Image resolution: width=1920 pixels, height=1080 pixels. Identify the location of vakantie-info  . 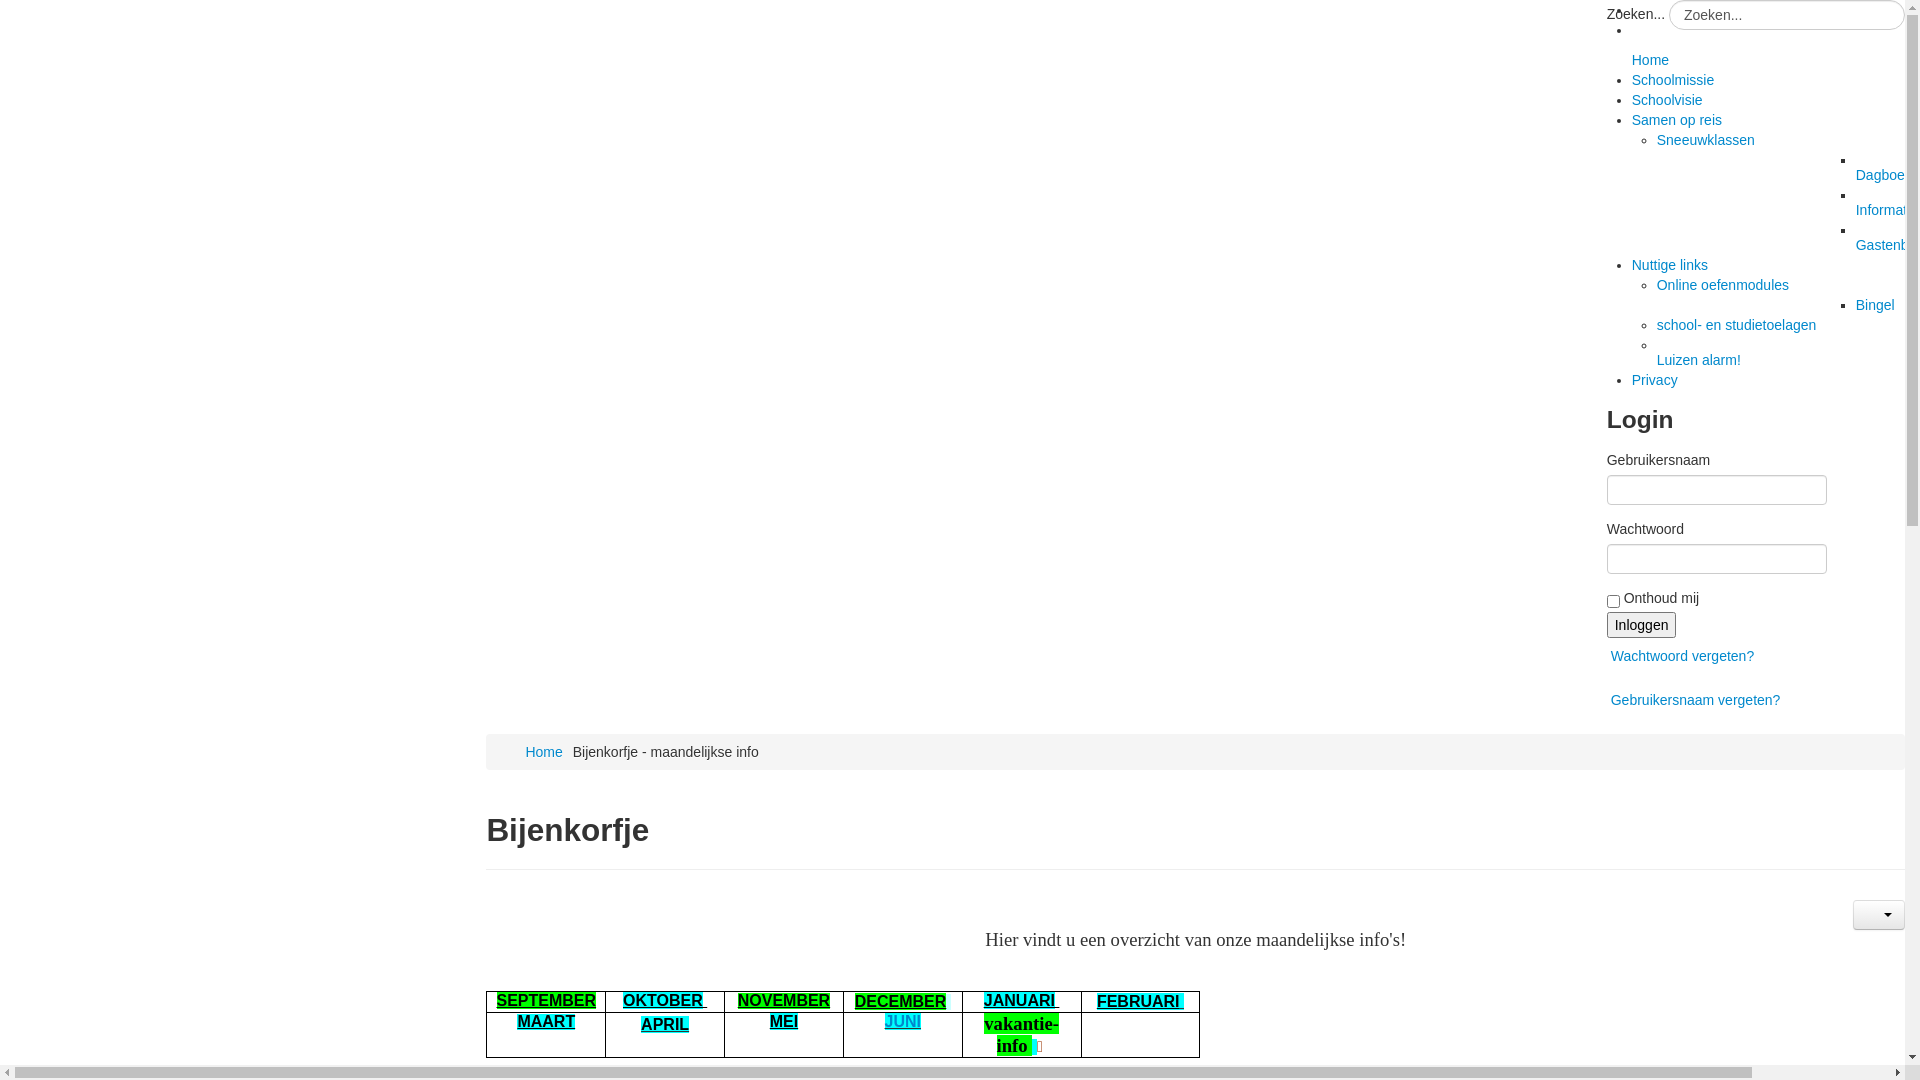
(1021, 1036).